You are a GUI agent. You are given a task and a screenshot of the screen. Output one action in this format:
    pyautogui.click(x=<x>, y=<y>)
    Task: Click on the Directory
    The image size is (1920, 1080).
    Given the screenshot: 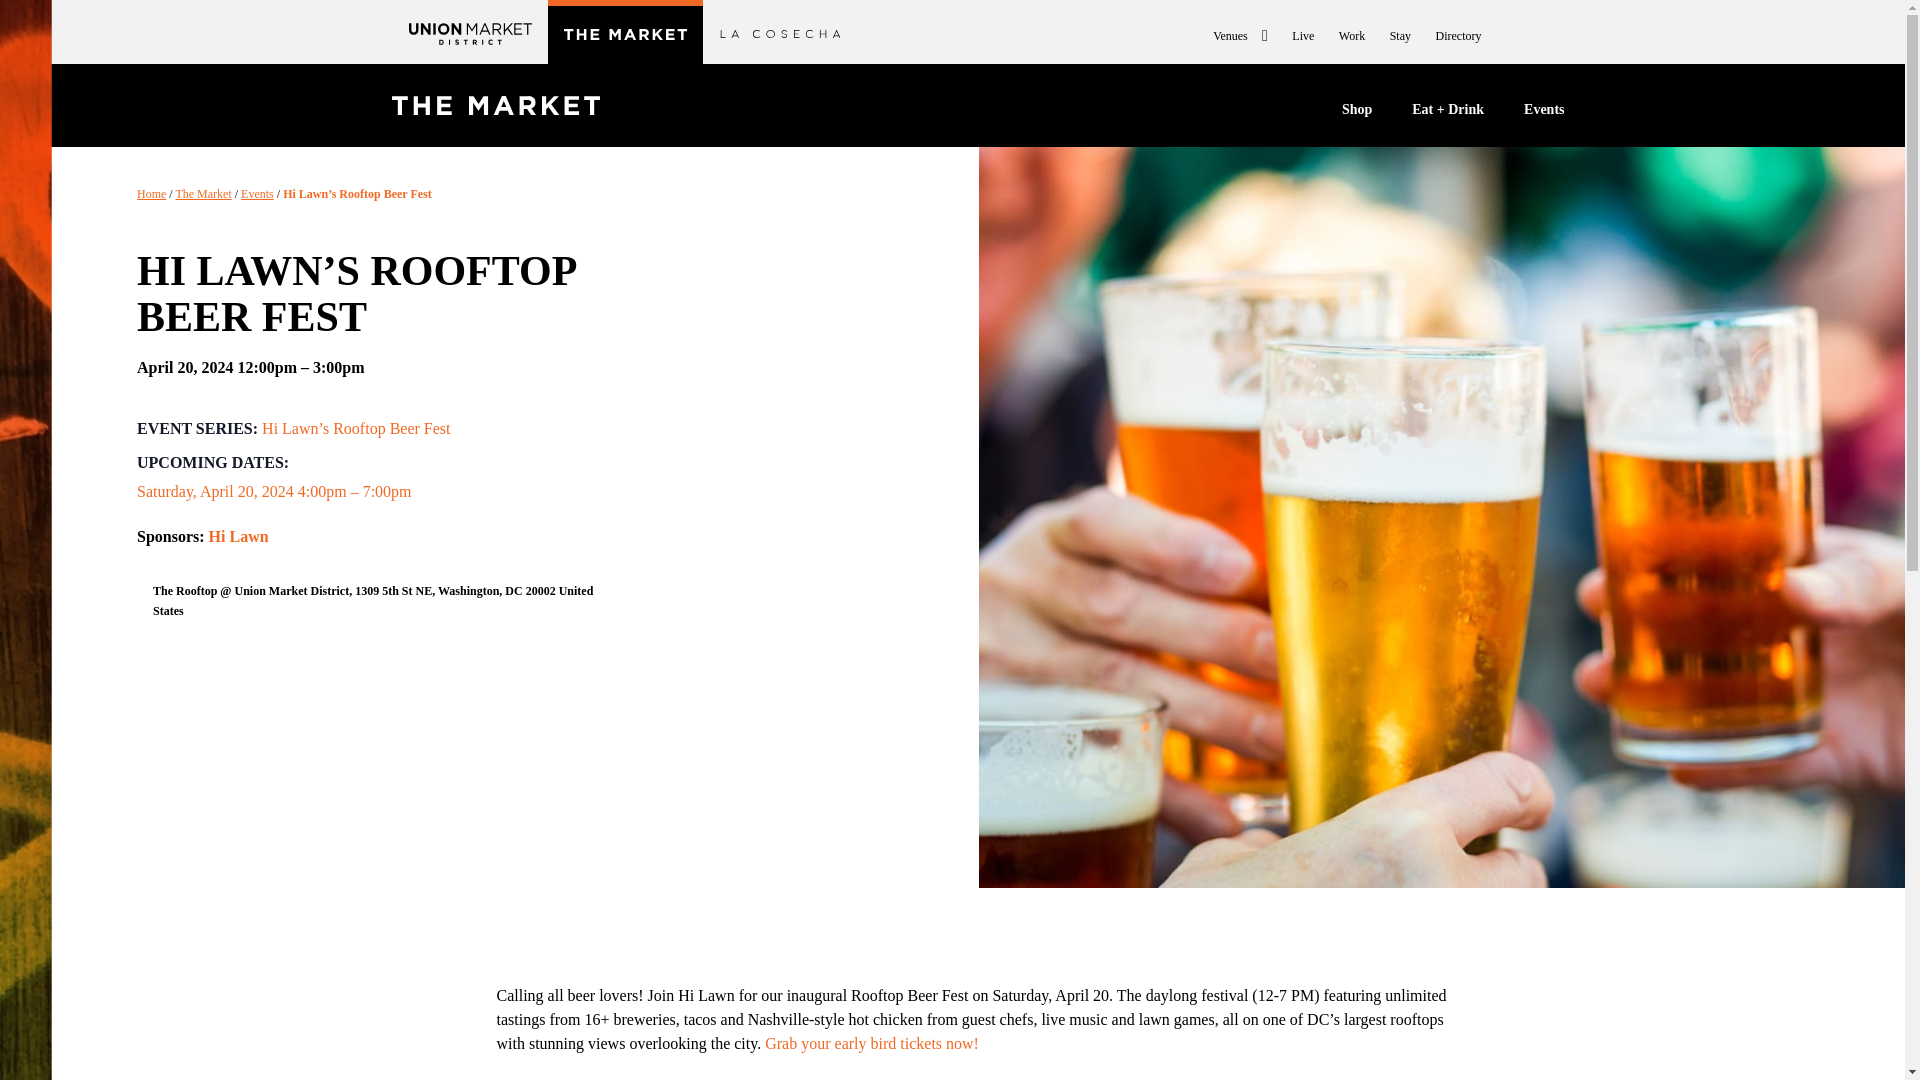 What is the action you would take?
    pyautogui.click(x=1459, y=35)
    